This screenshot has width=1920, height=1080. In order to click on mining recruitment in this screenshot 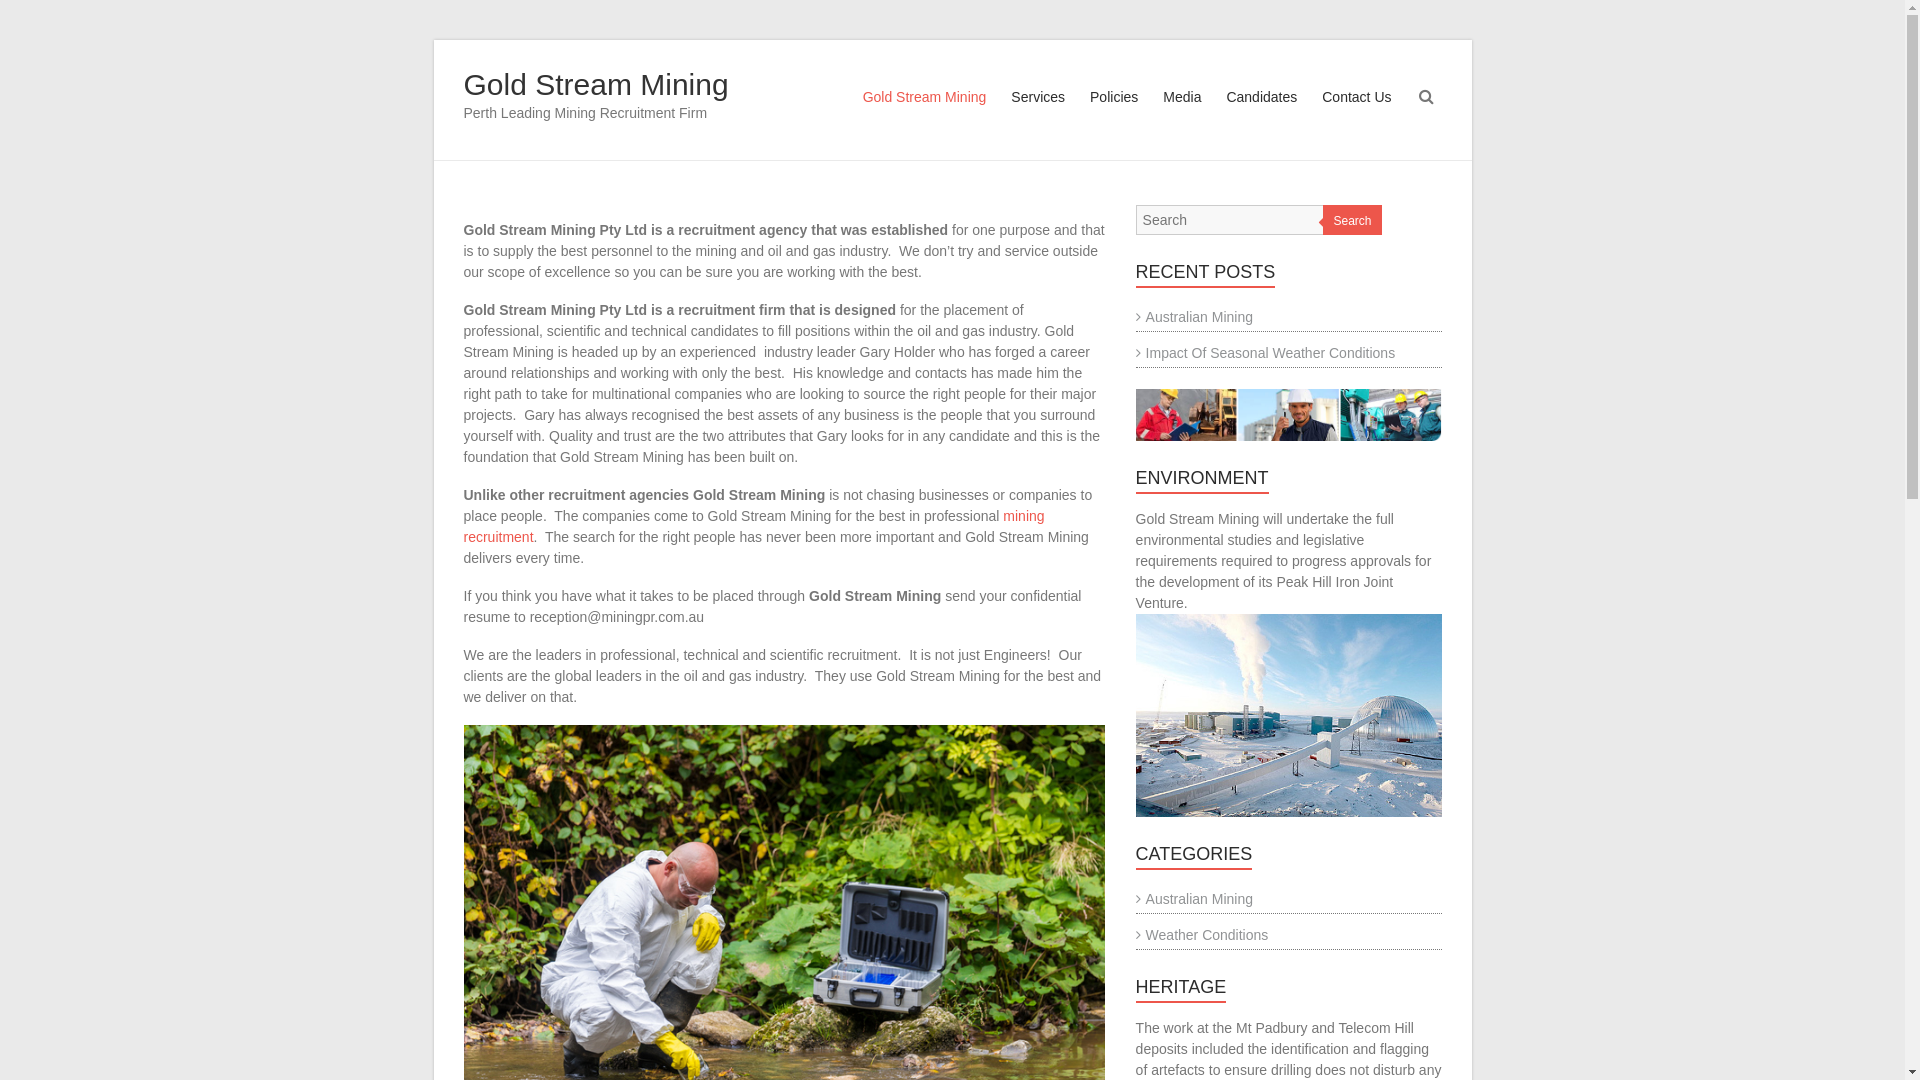, I will do `click(754, 526)`.